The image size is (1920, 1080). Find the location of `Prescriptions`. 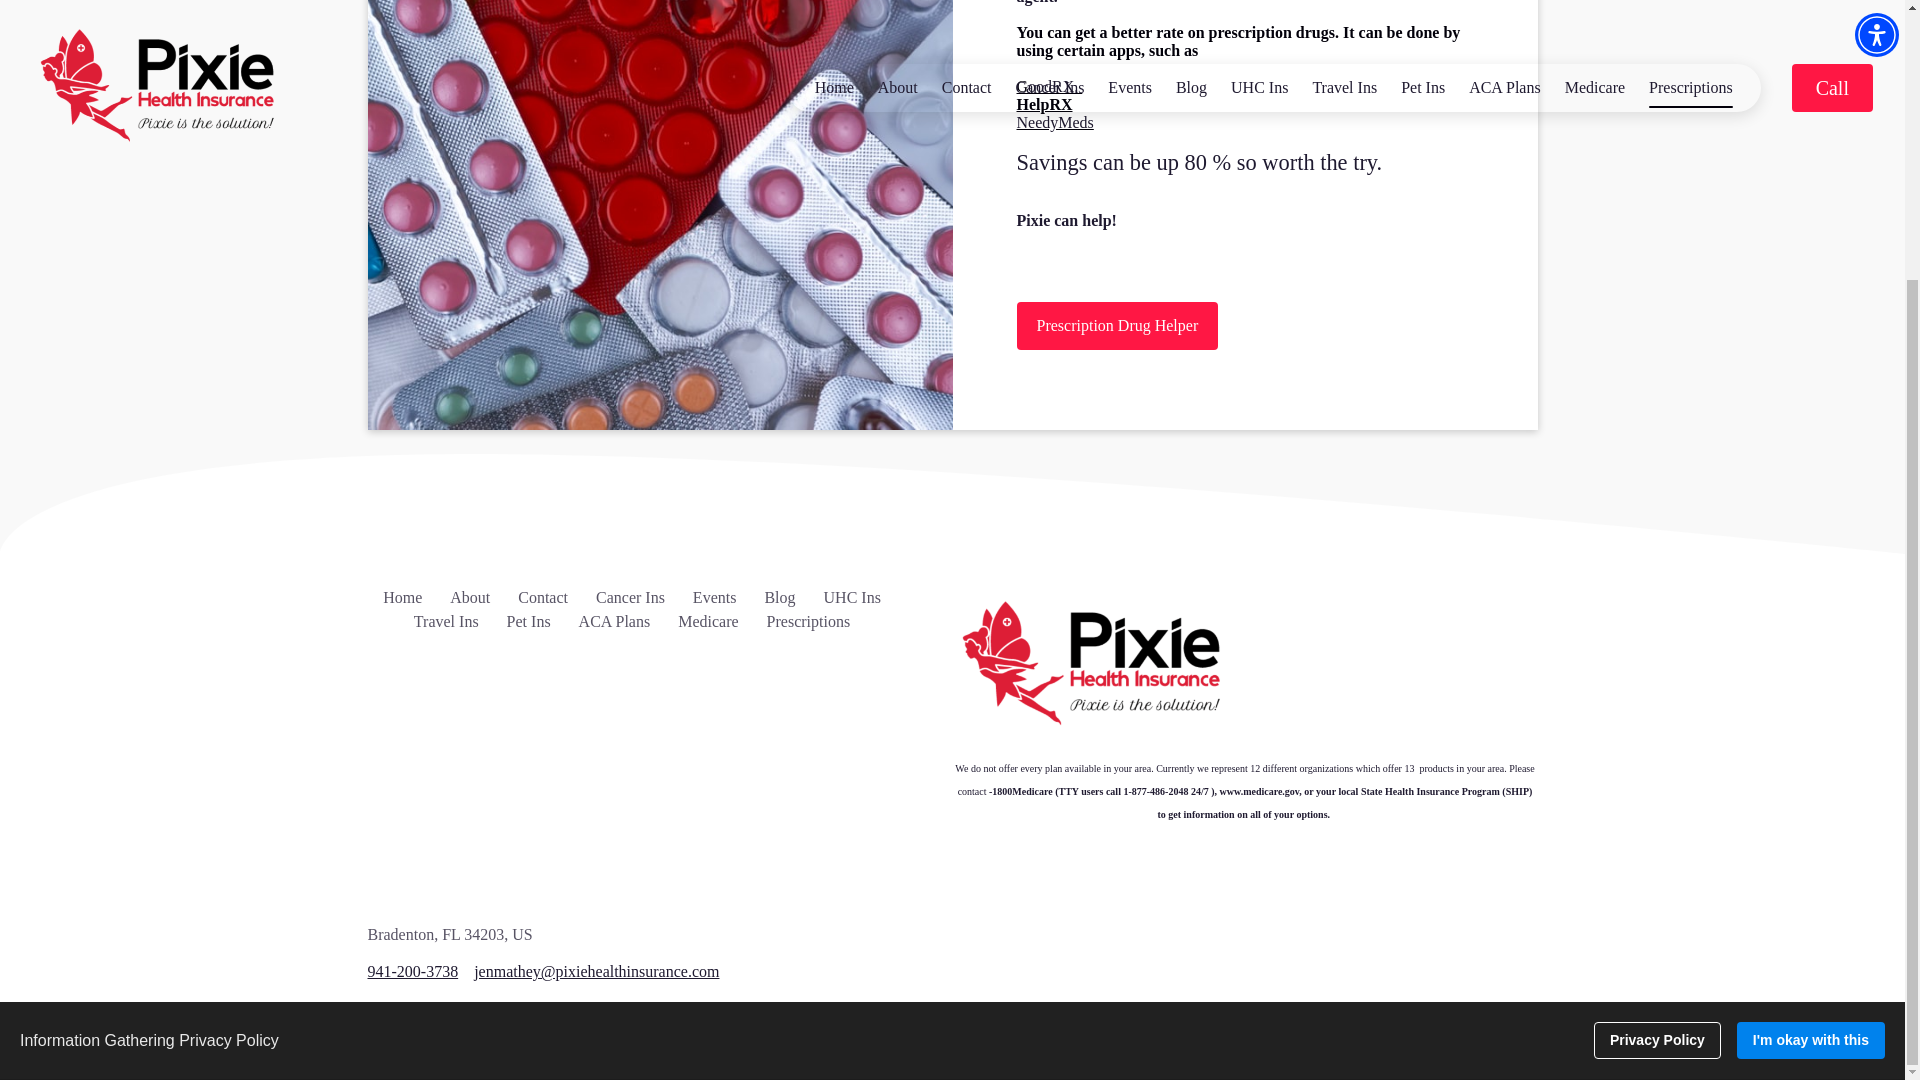

Prescriptions is located at coordinates (808, 621).